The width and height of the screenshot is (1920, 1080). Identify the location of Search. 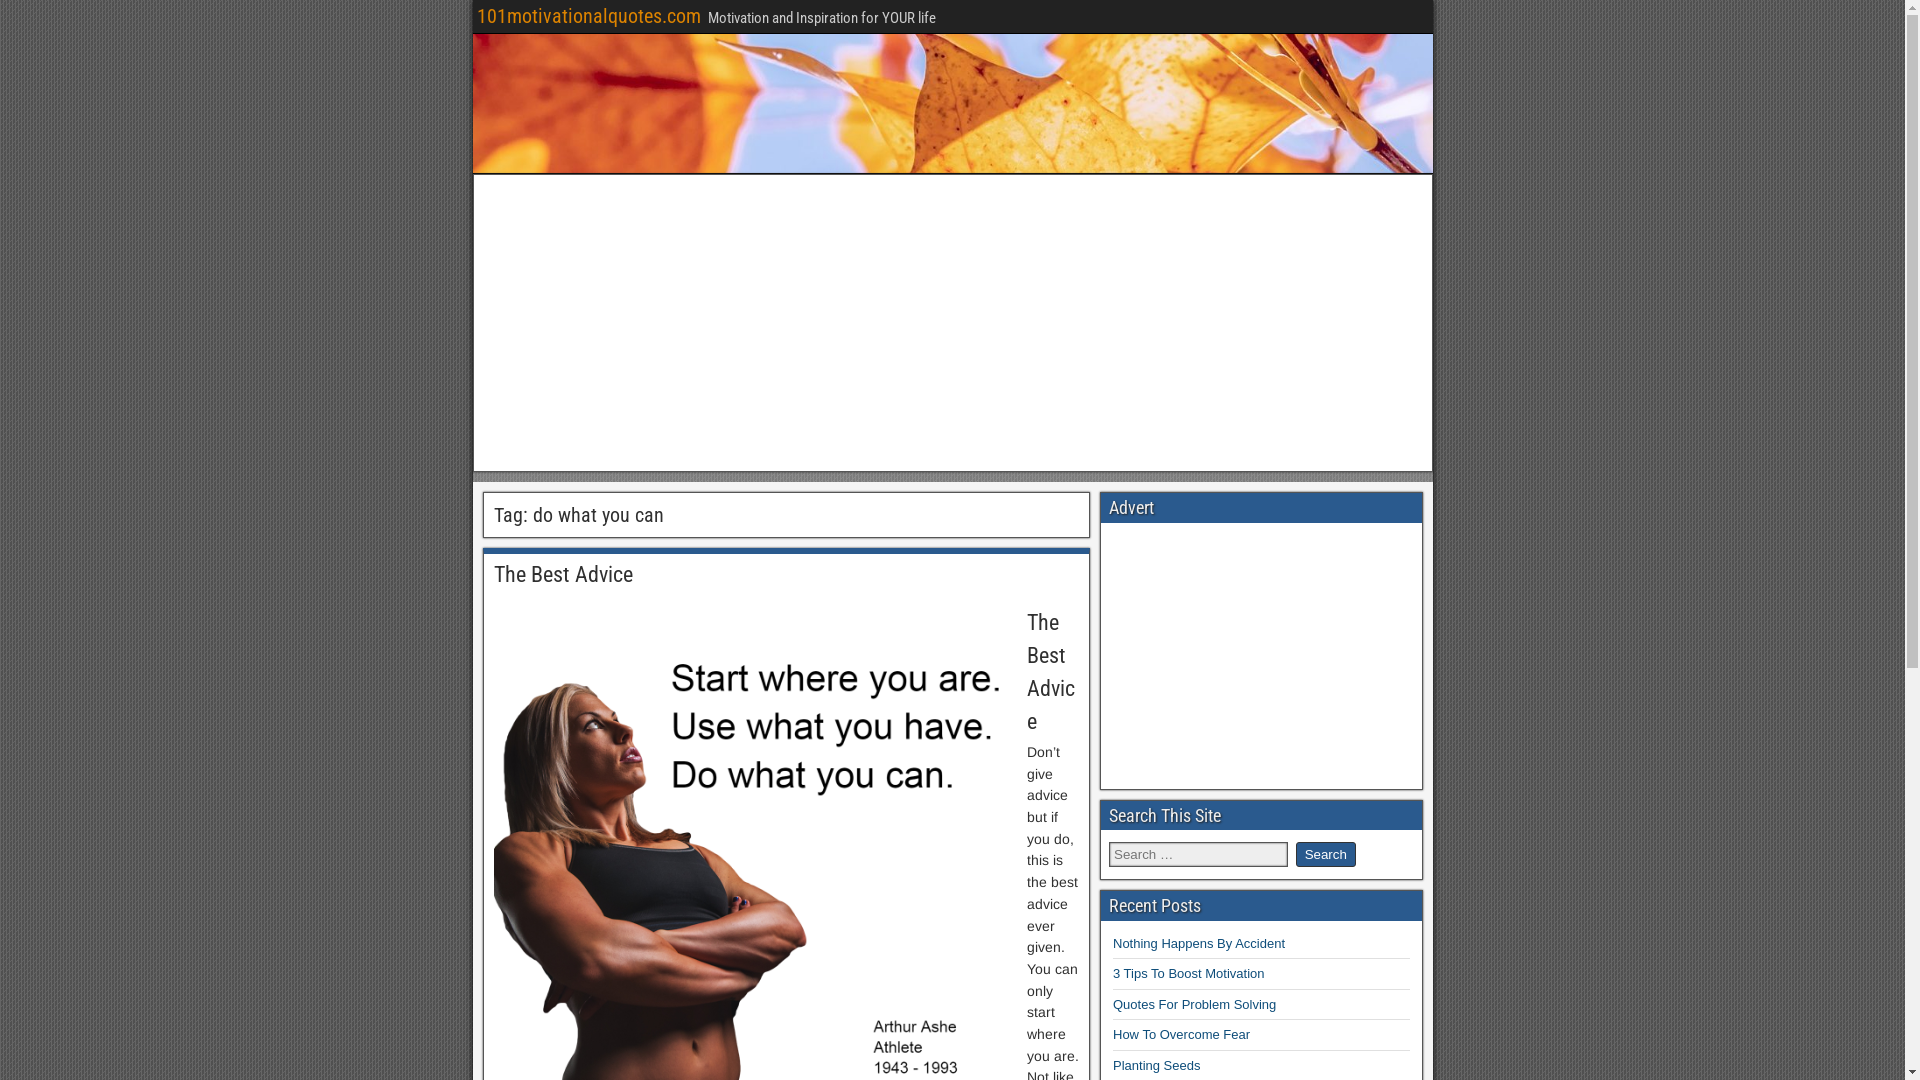
(1326, 854).